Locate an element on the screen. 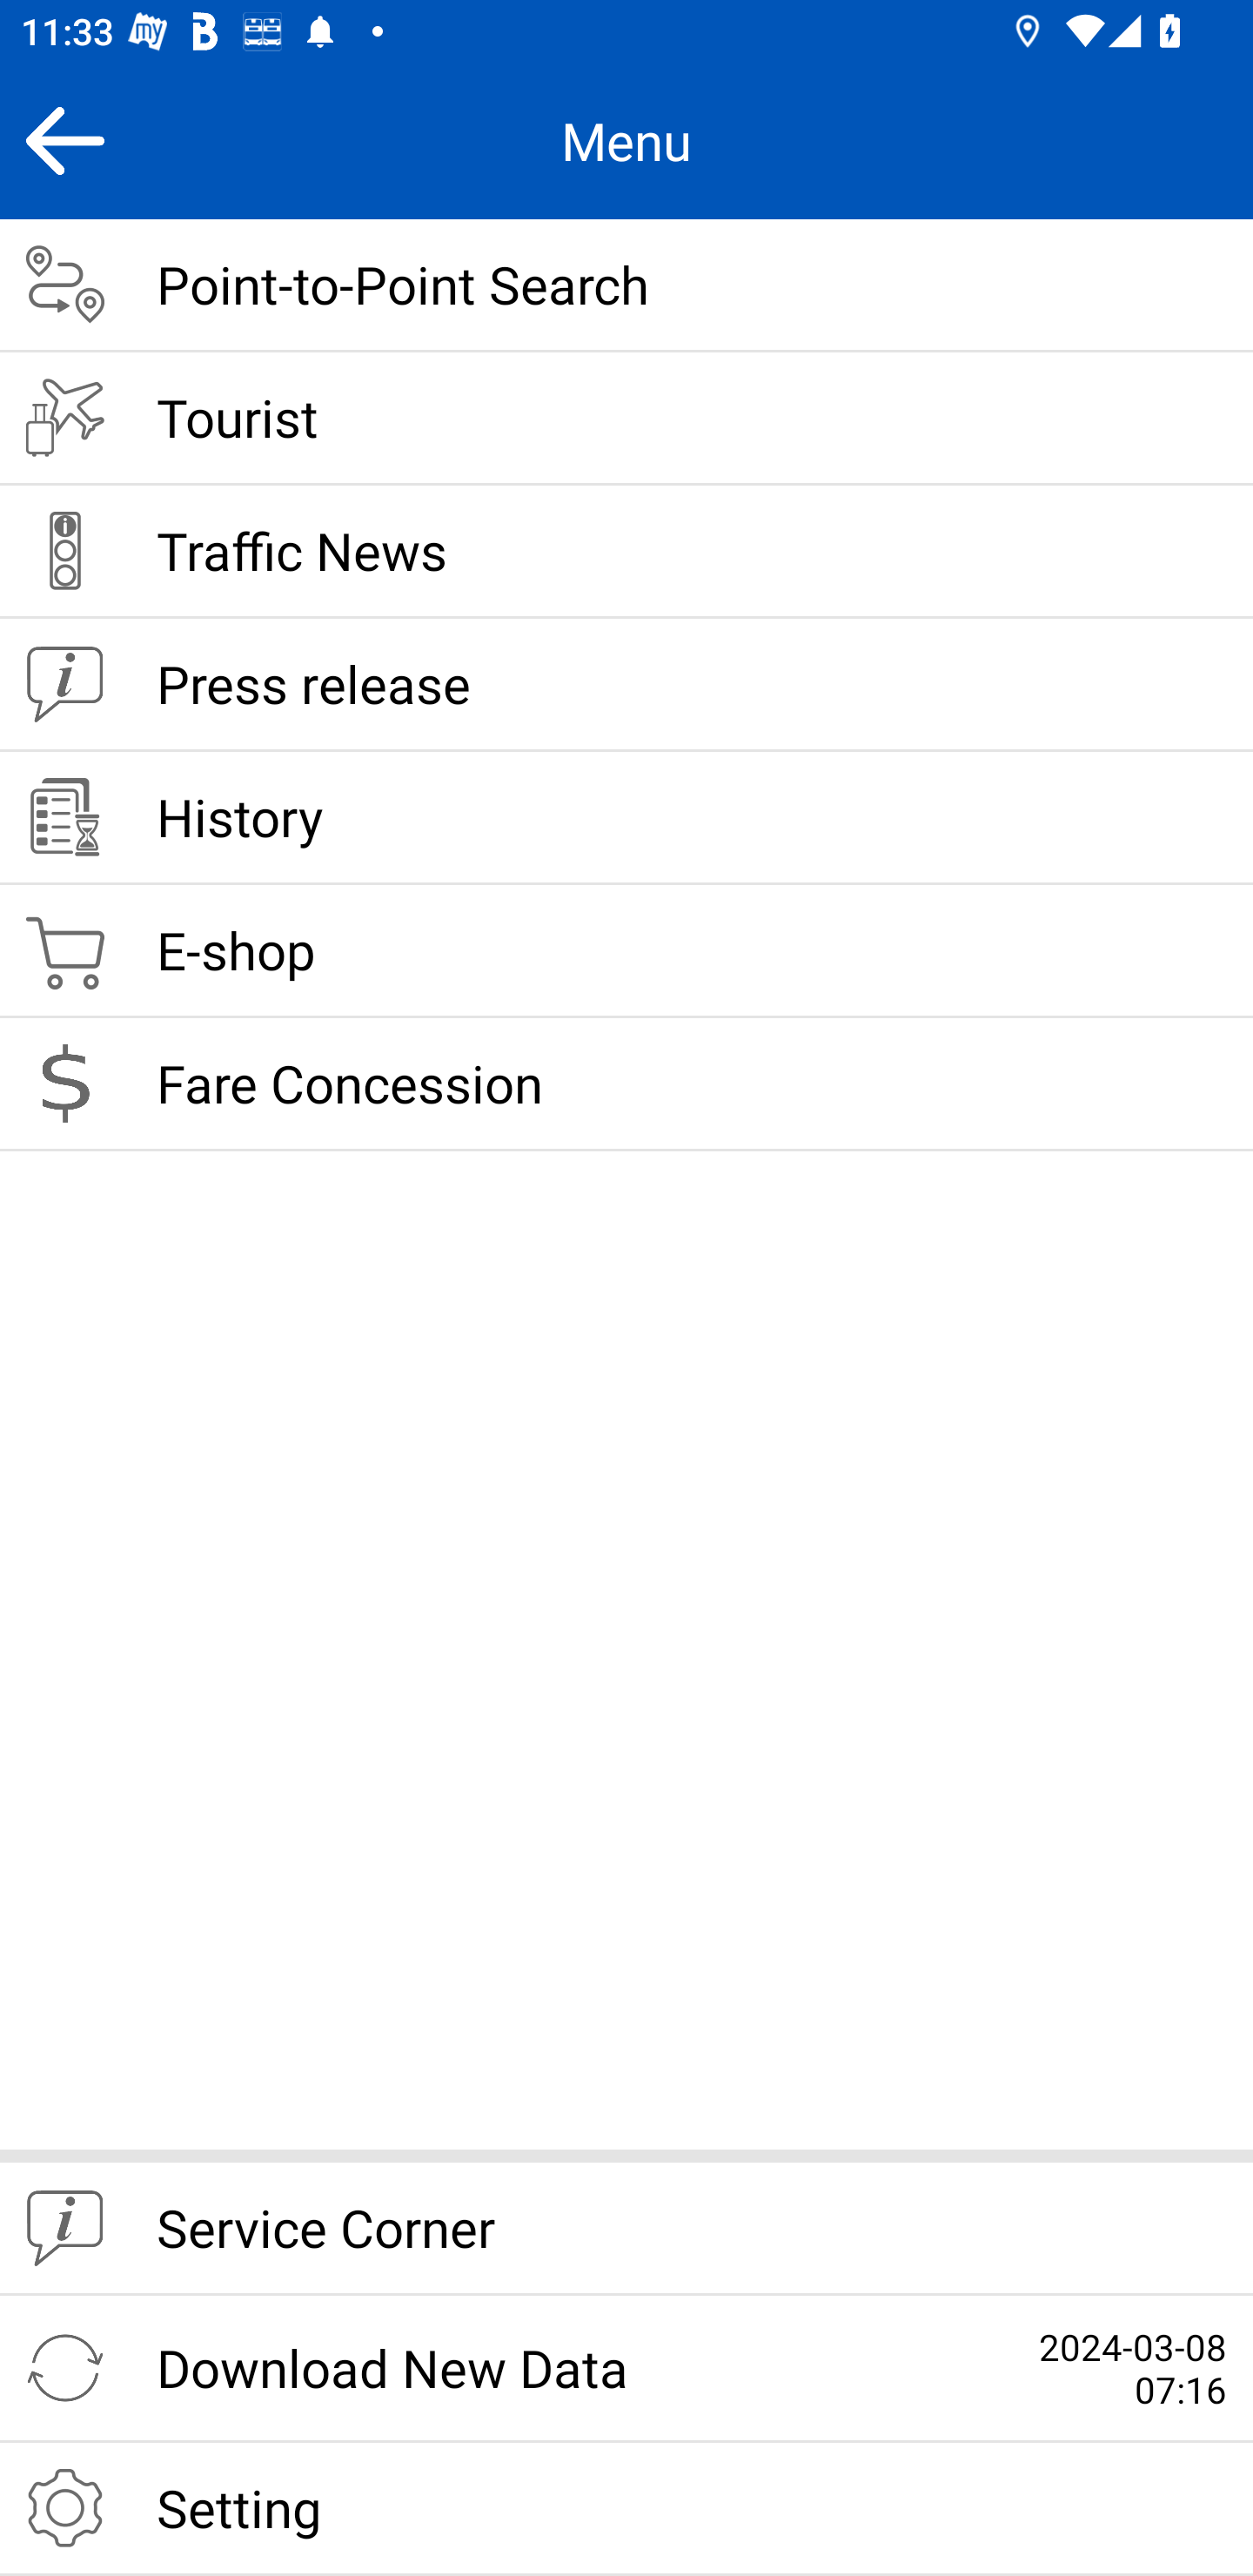  E-shop is located at coordinates (626, 952).